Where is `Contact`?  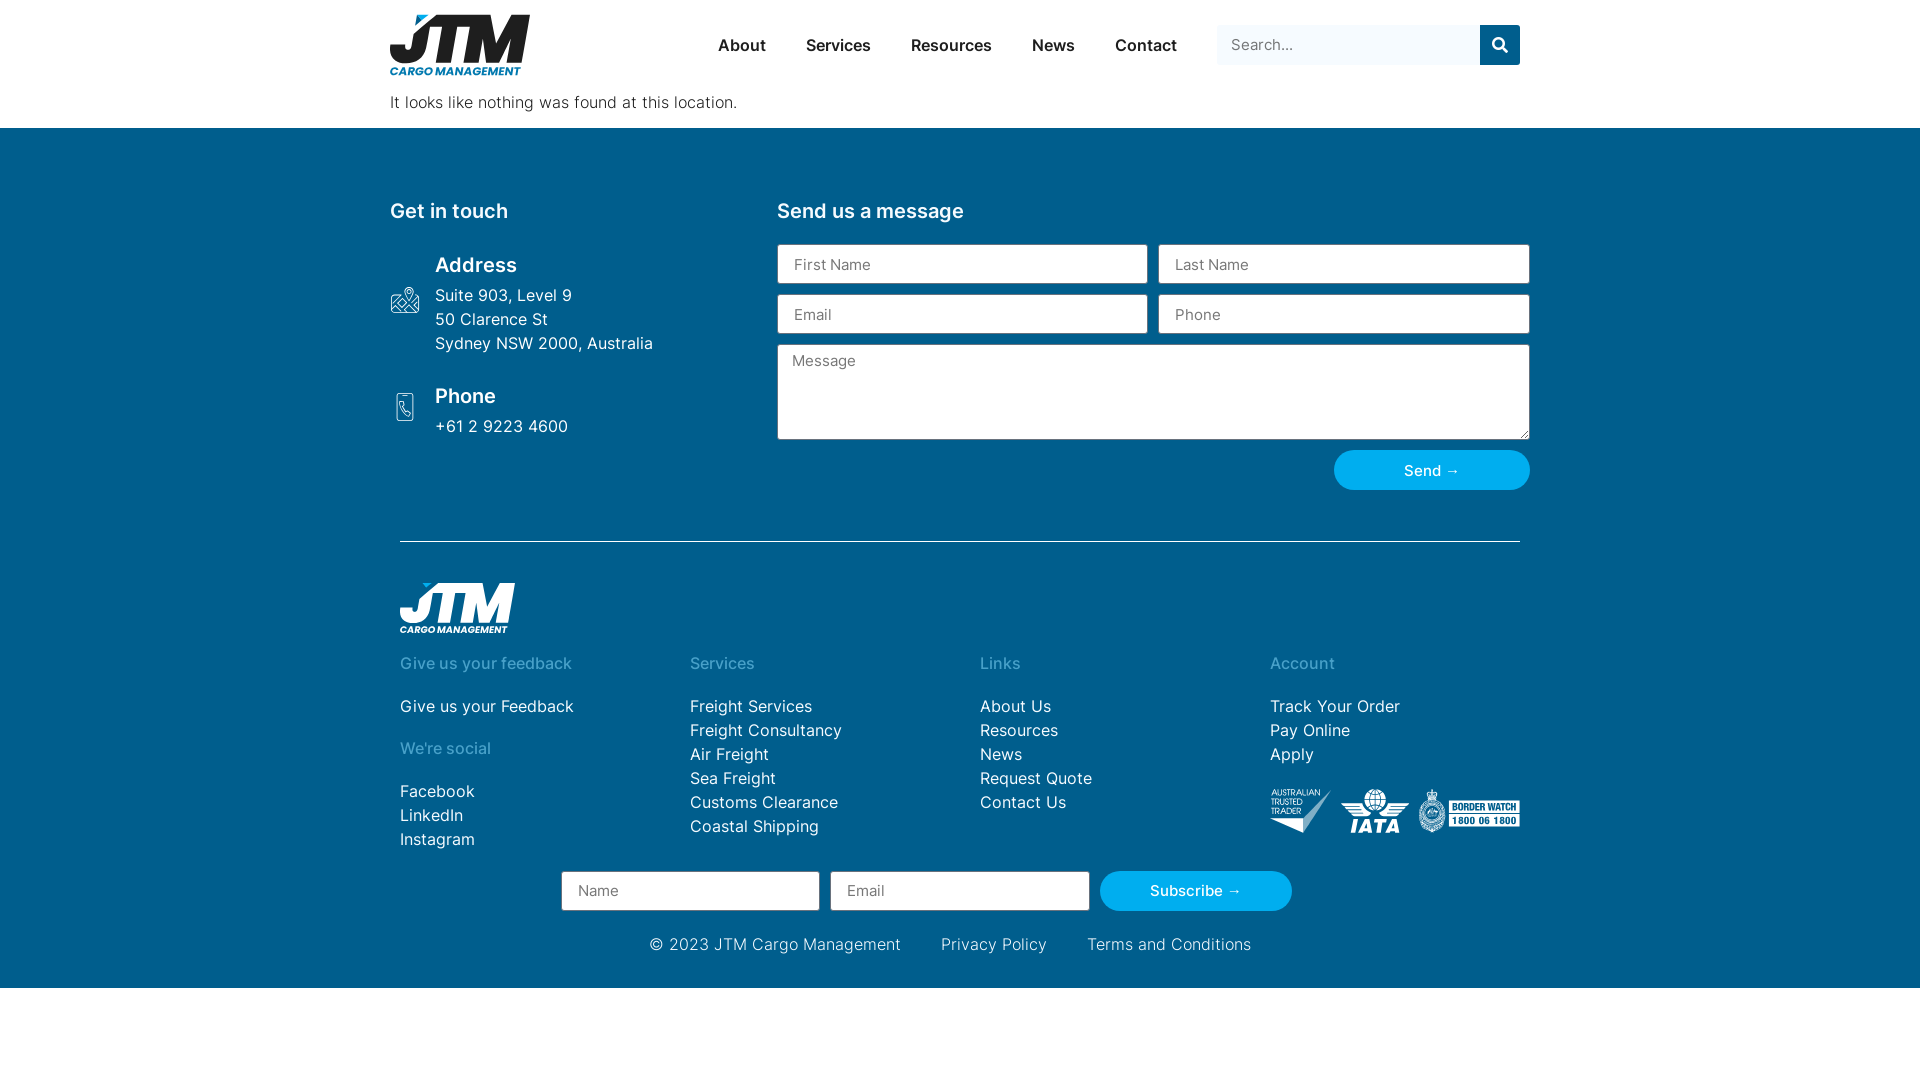 Contact is located at coordinates (1146, 46).